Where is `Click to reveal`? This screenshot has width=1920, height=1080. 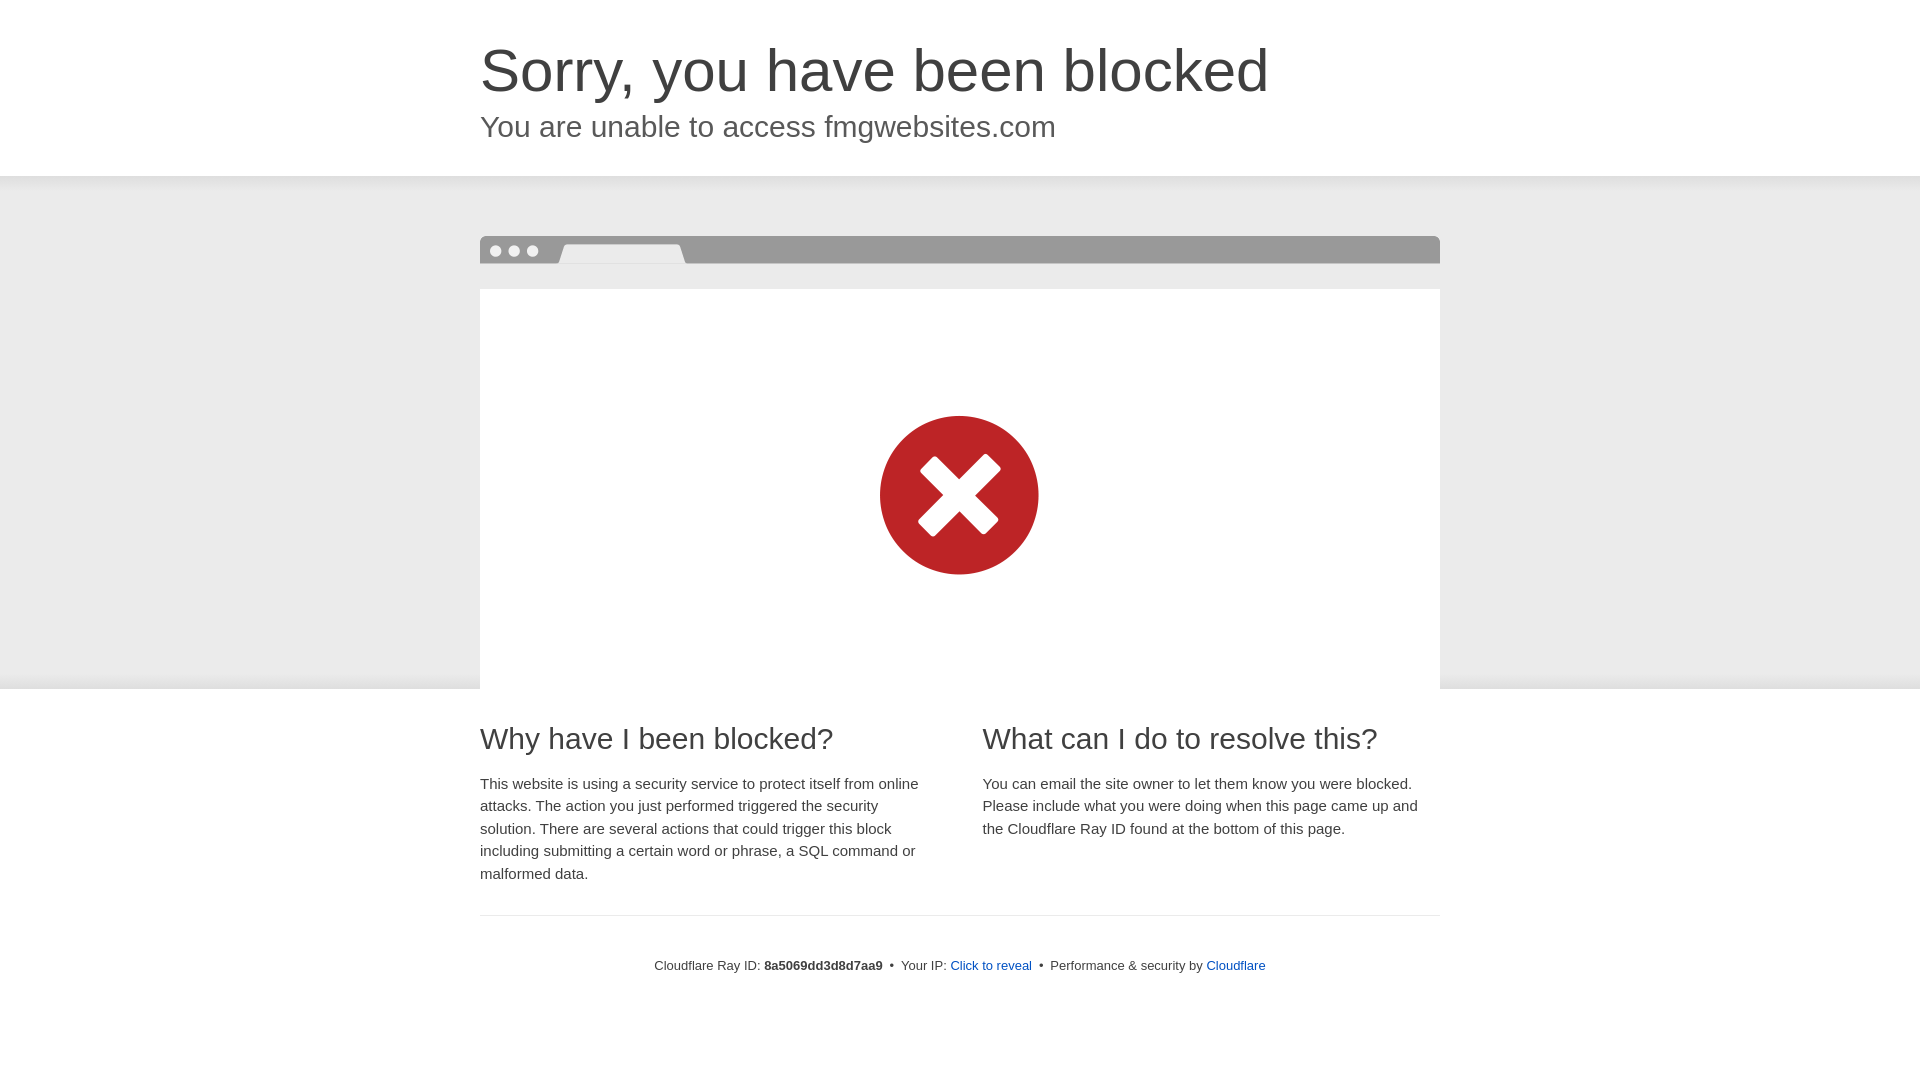 Click to reveal is located at coordinates (991, 966).